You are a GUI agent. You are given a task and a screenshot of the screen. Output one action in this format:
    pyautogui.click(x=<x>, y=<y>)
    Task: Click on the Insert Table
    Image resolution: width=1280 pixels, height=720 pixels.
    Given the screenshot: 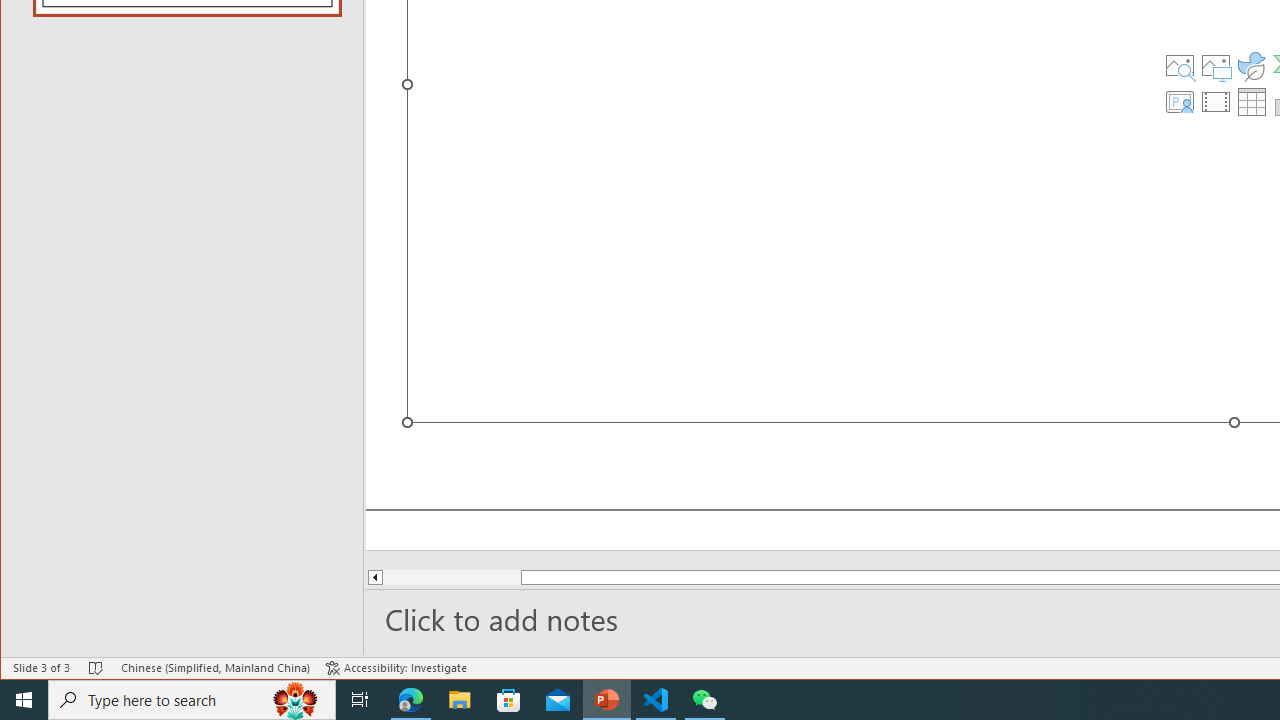 What is the action you would take?
    pyautogui.click(x=1252, y=102)
    